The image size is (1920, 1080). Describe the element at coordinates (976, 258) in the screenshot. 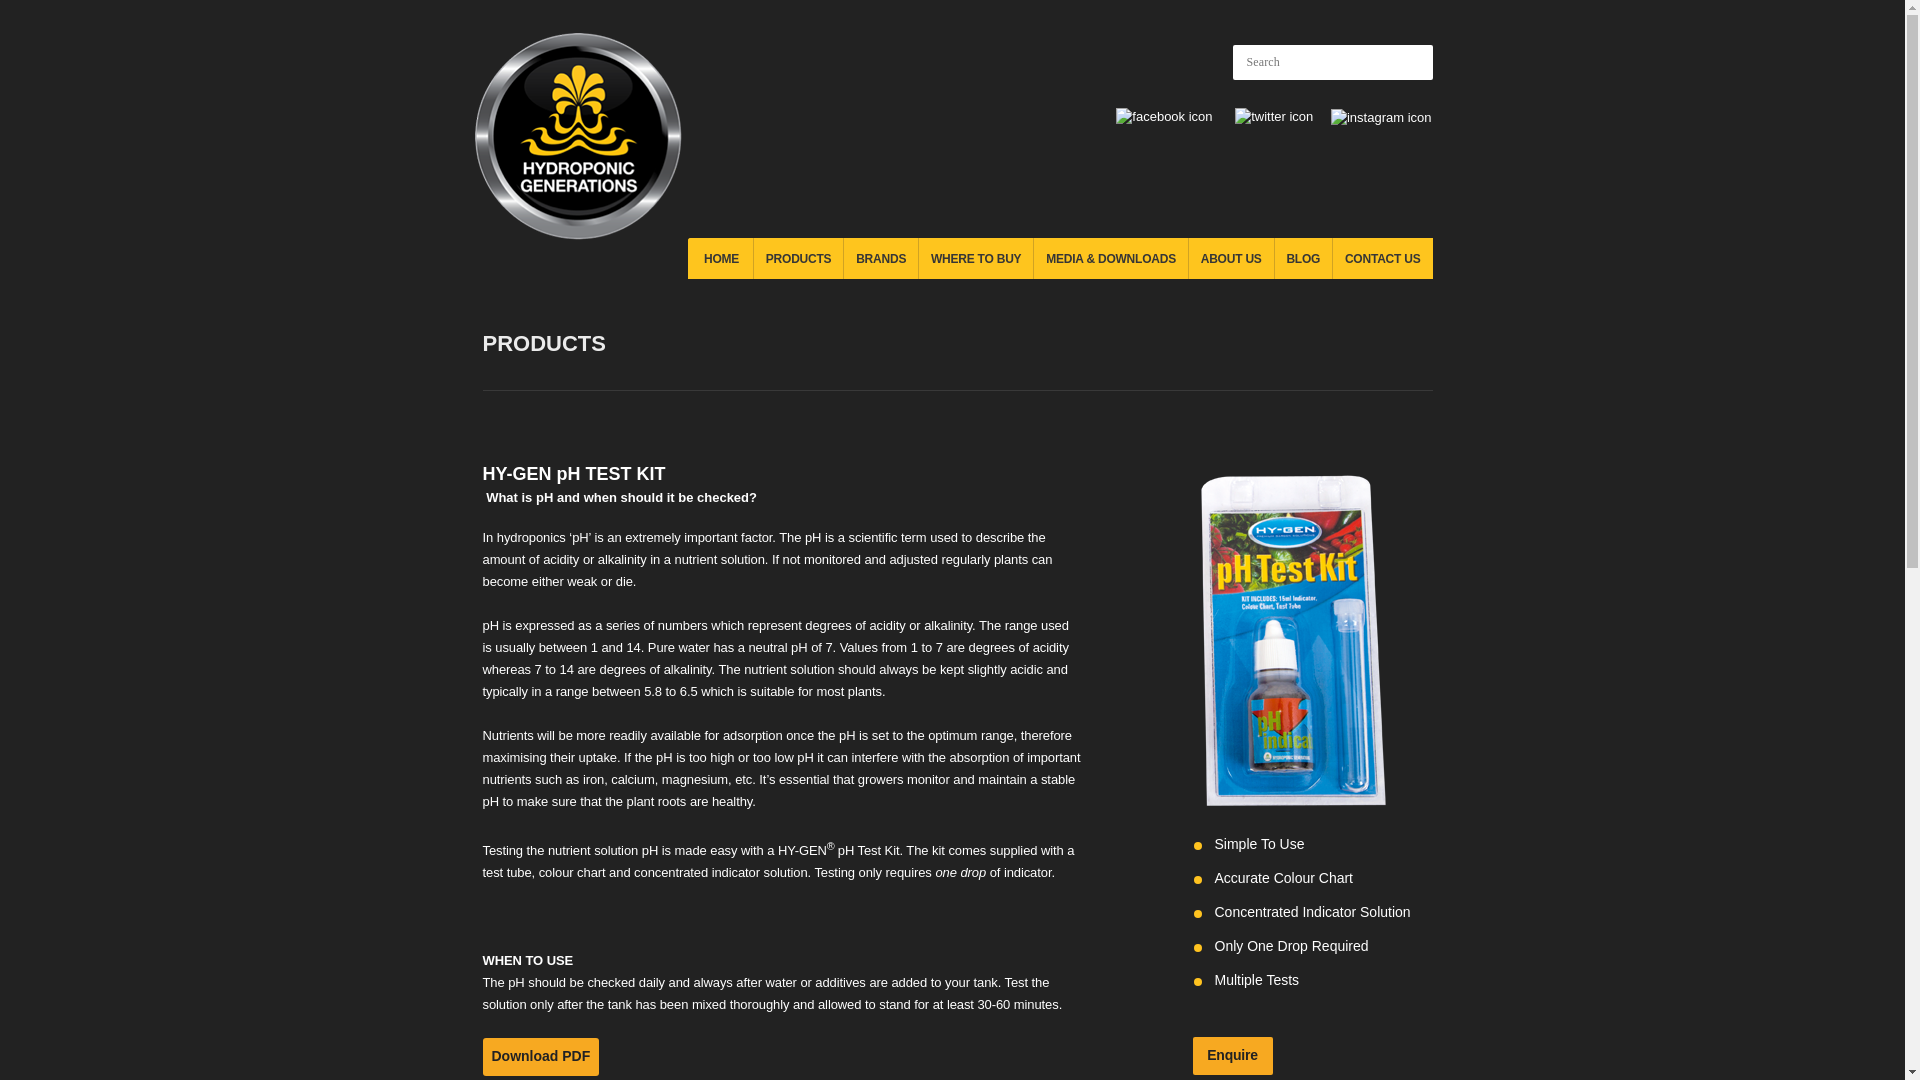

I see `WHERE TO BUY` at that location.